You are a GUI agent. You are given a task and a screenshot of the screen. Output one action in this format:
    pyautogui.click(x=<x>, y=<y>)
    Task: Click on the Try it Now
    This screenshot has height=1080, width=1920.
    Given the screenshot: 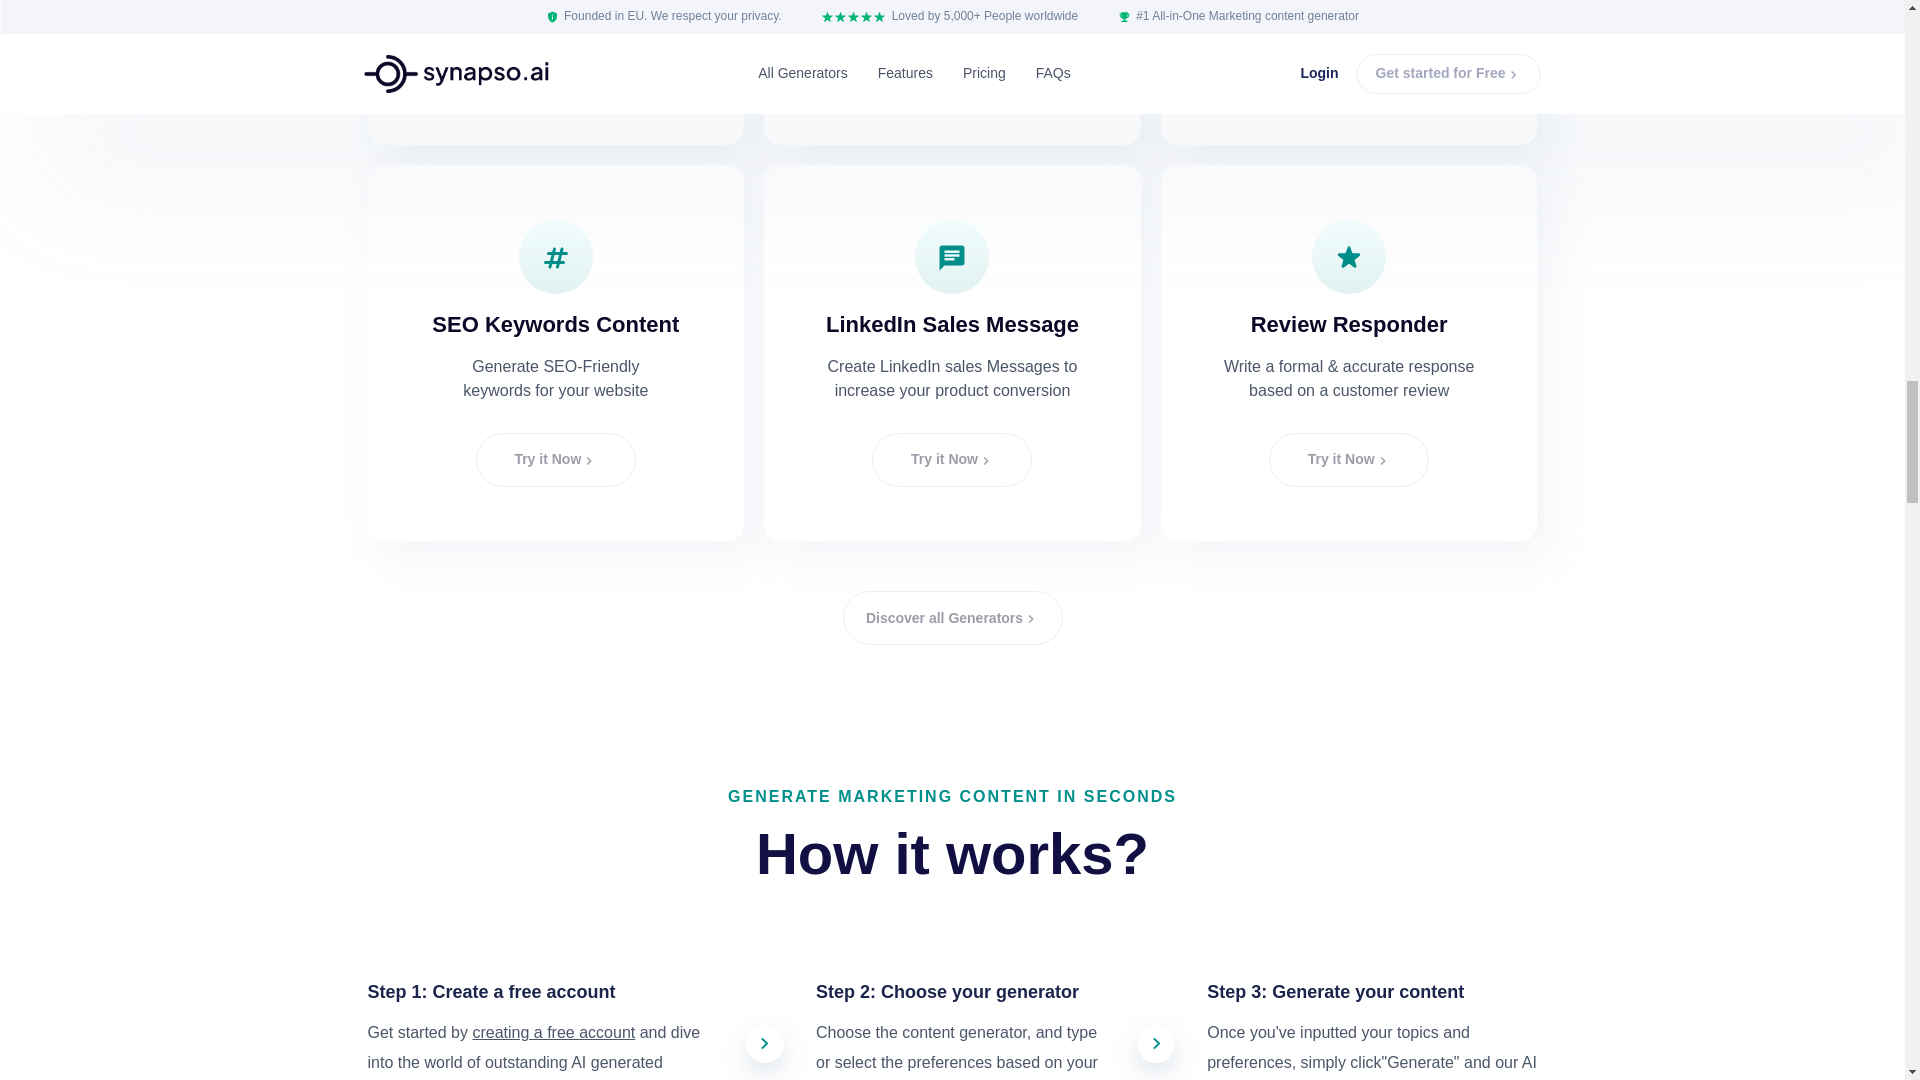 What is the action you would take?
    pyautogui.click(x=1348, y=63)
    